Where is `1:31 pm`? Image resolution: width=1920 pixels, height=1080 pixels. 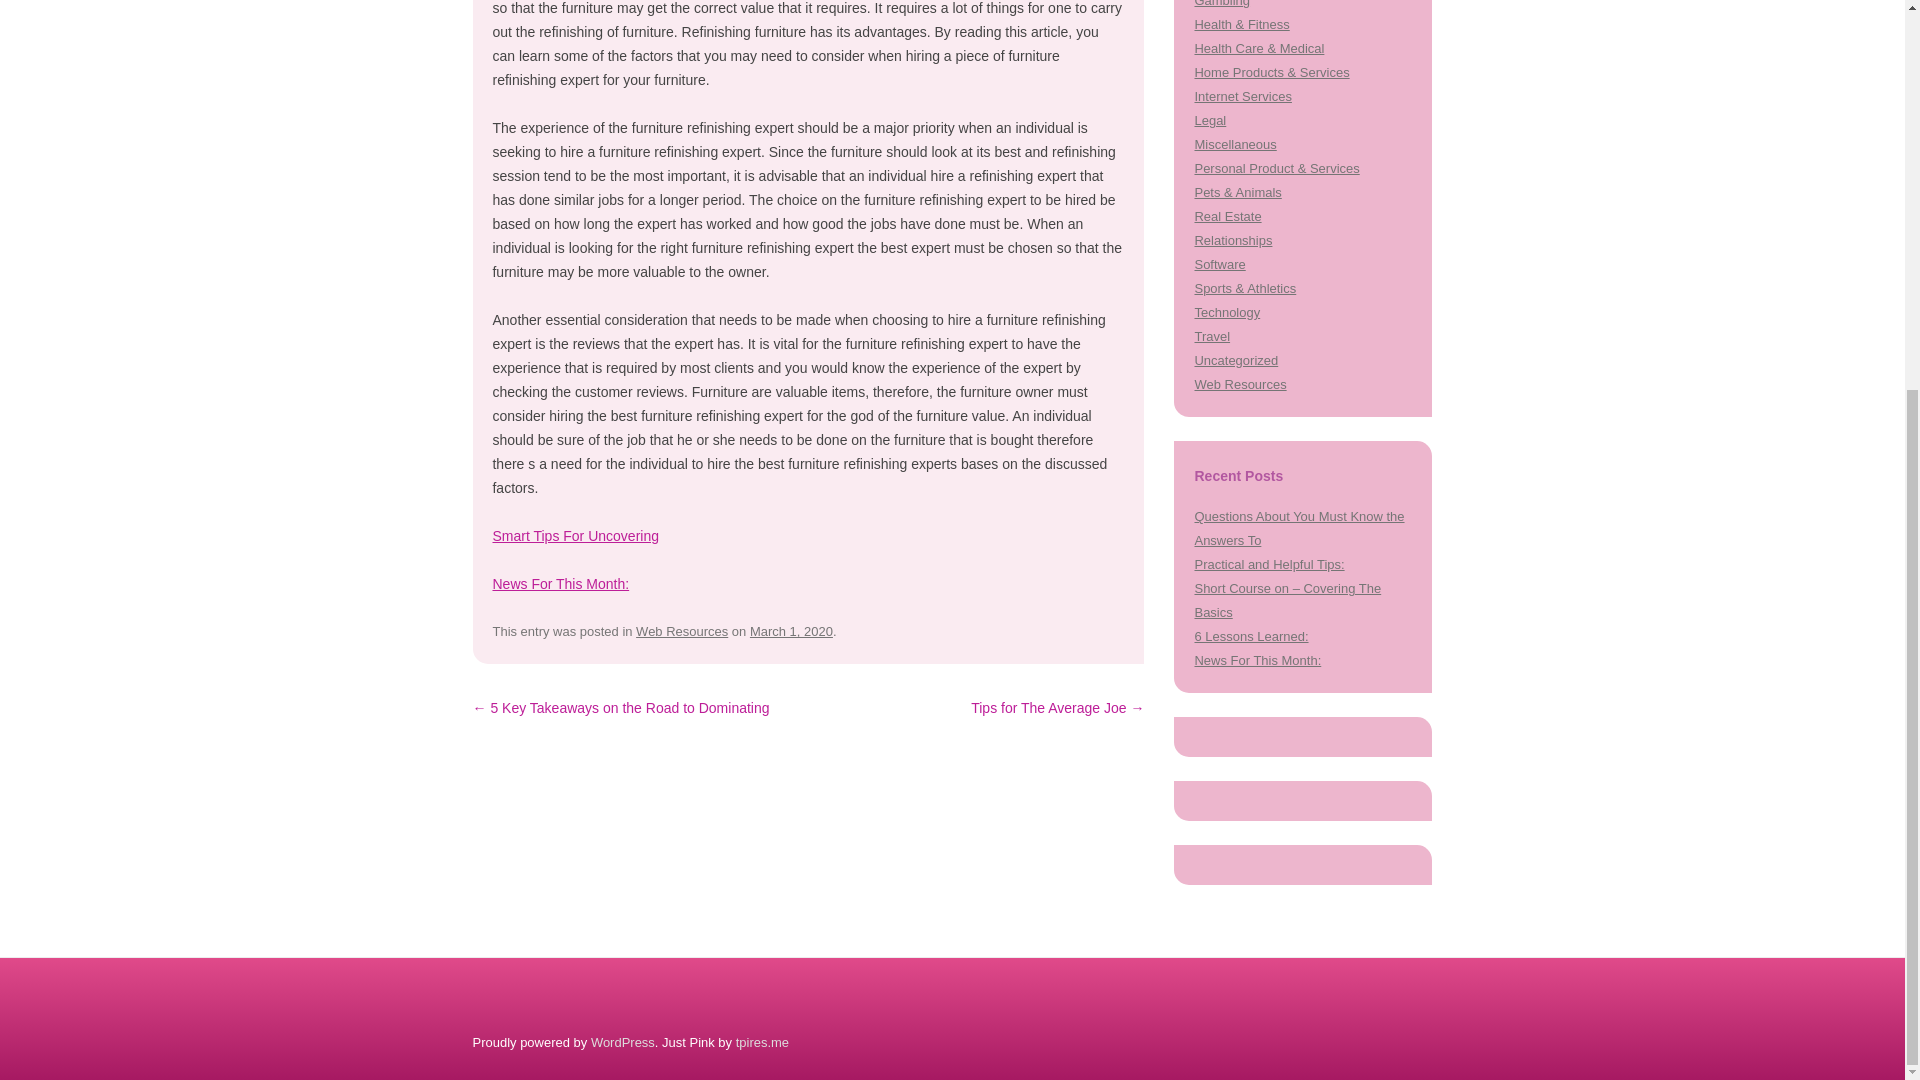
1:31 pm is located at coordinates (792, 632).